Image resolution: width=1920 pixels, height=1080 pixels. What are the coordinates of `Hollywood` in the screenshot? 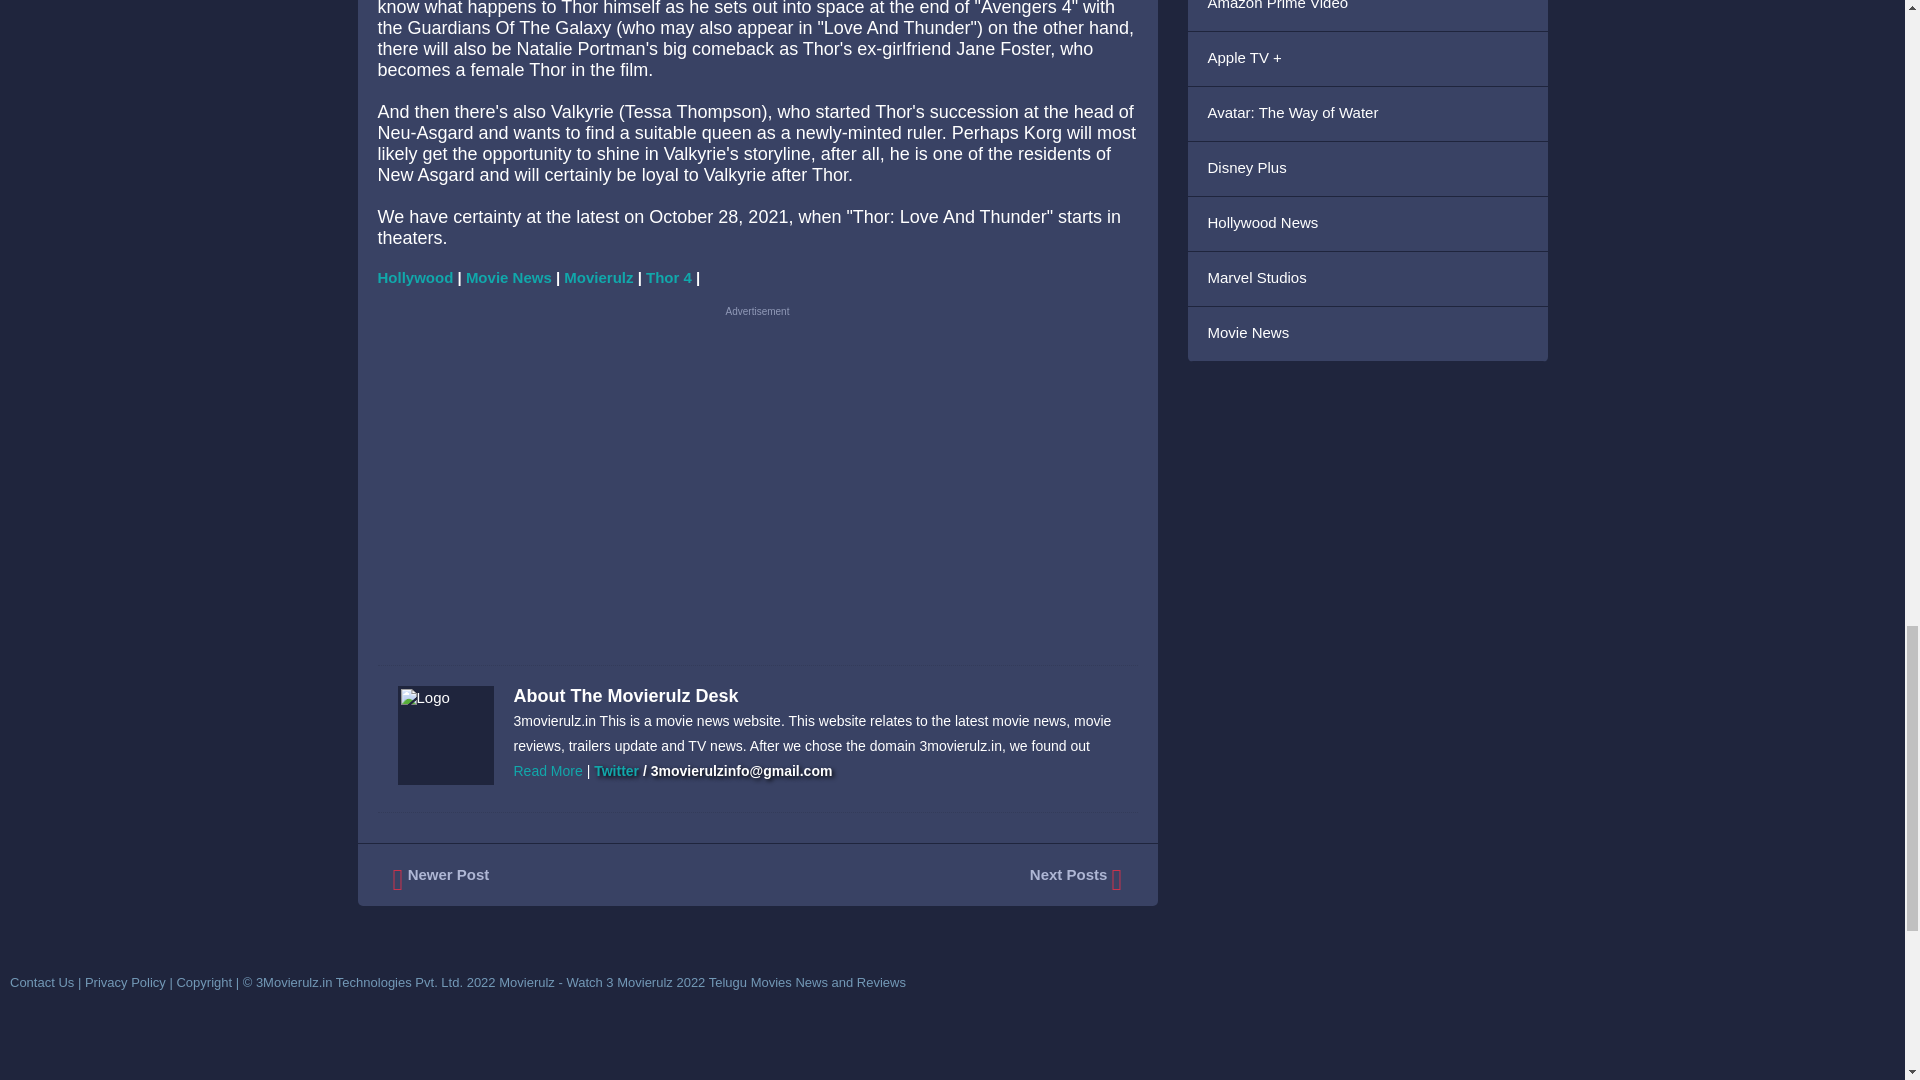 It's located at (416, 277).